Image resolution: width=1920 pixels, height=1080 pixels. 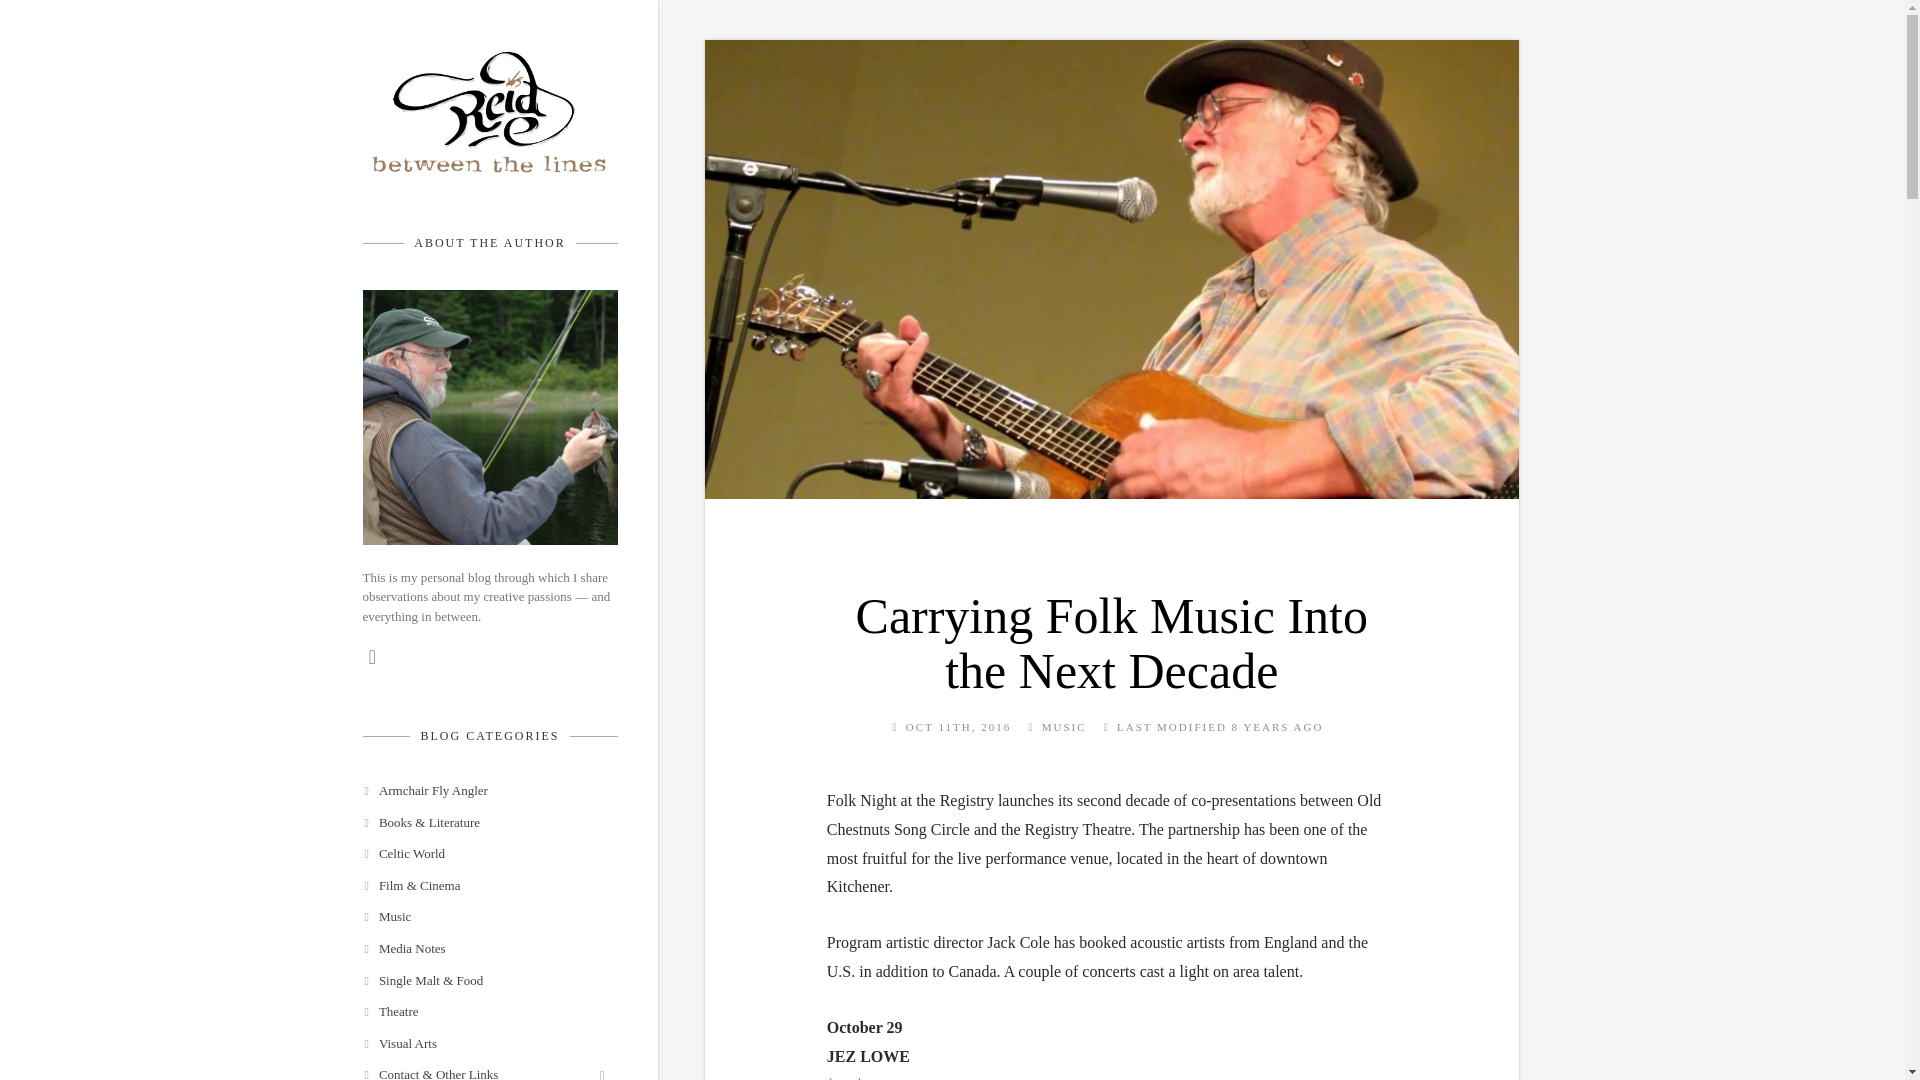 What do you see at coordinates (470, 862) in the screenshot?
I see `Celtic World` at bounding box center [470, 862].